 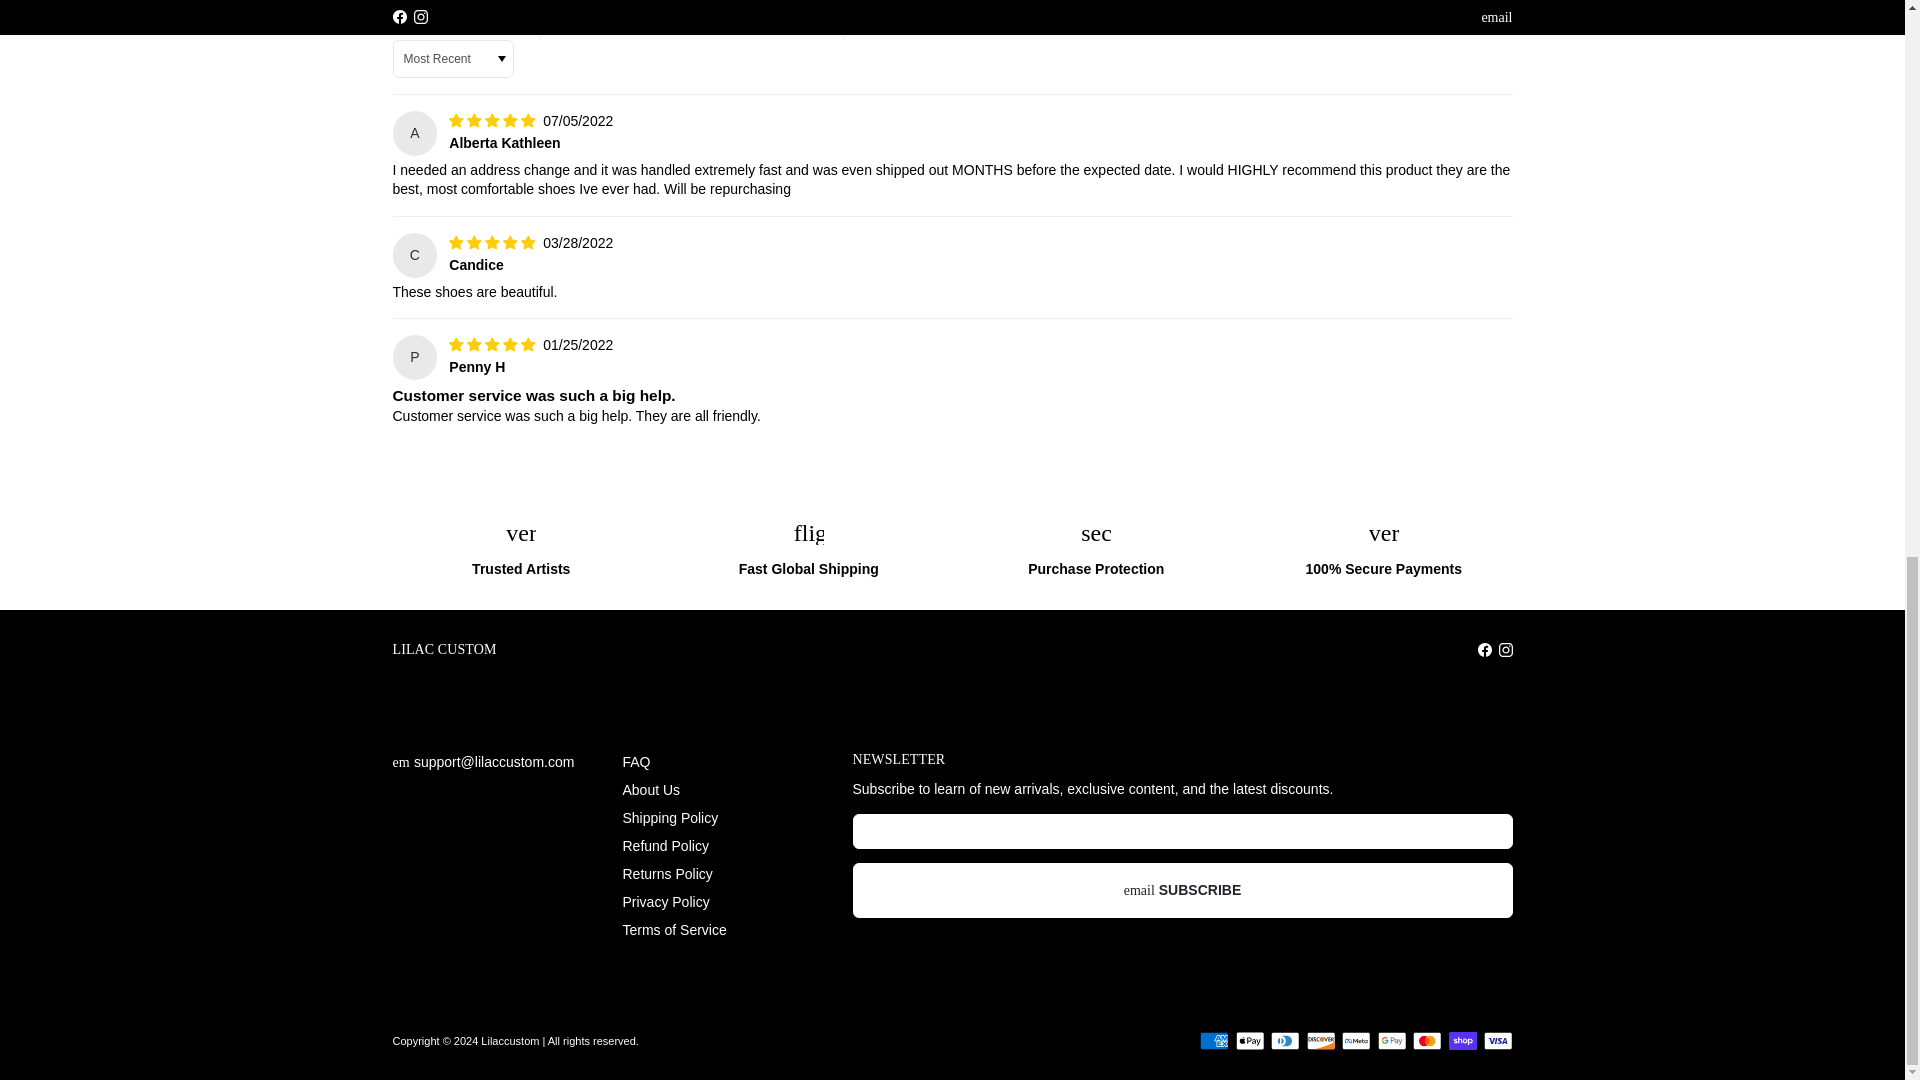 I want to click on Google Pay, so click(x=1392, y=1040).